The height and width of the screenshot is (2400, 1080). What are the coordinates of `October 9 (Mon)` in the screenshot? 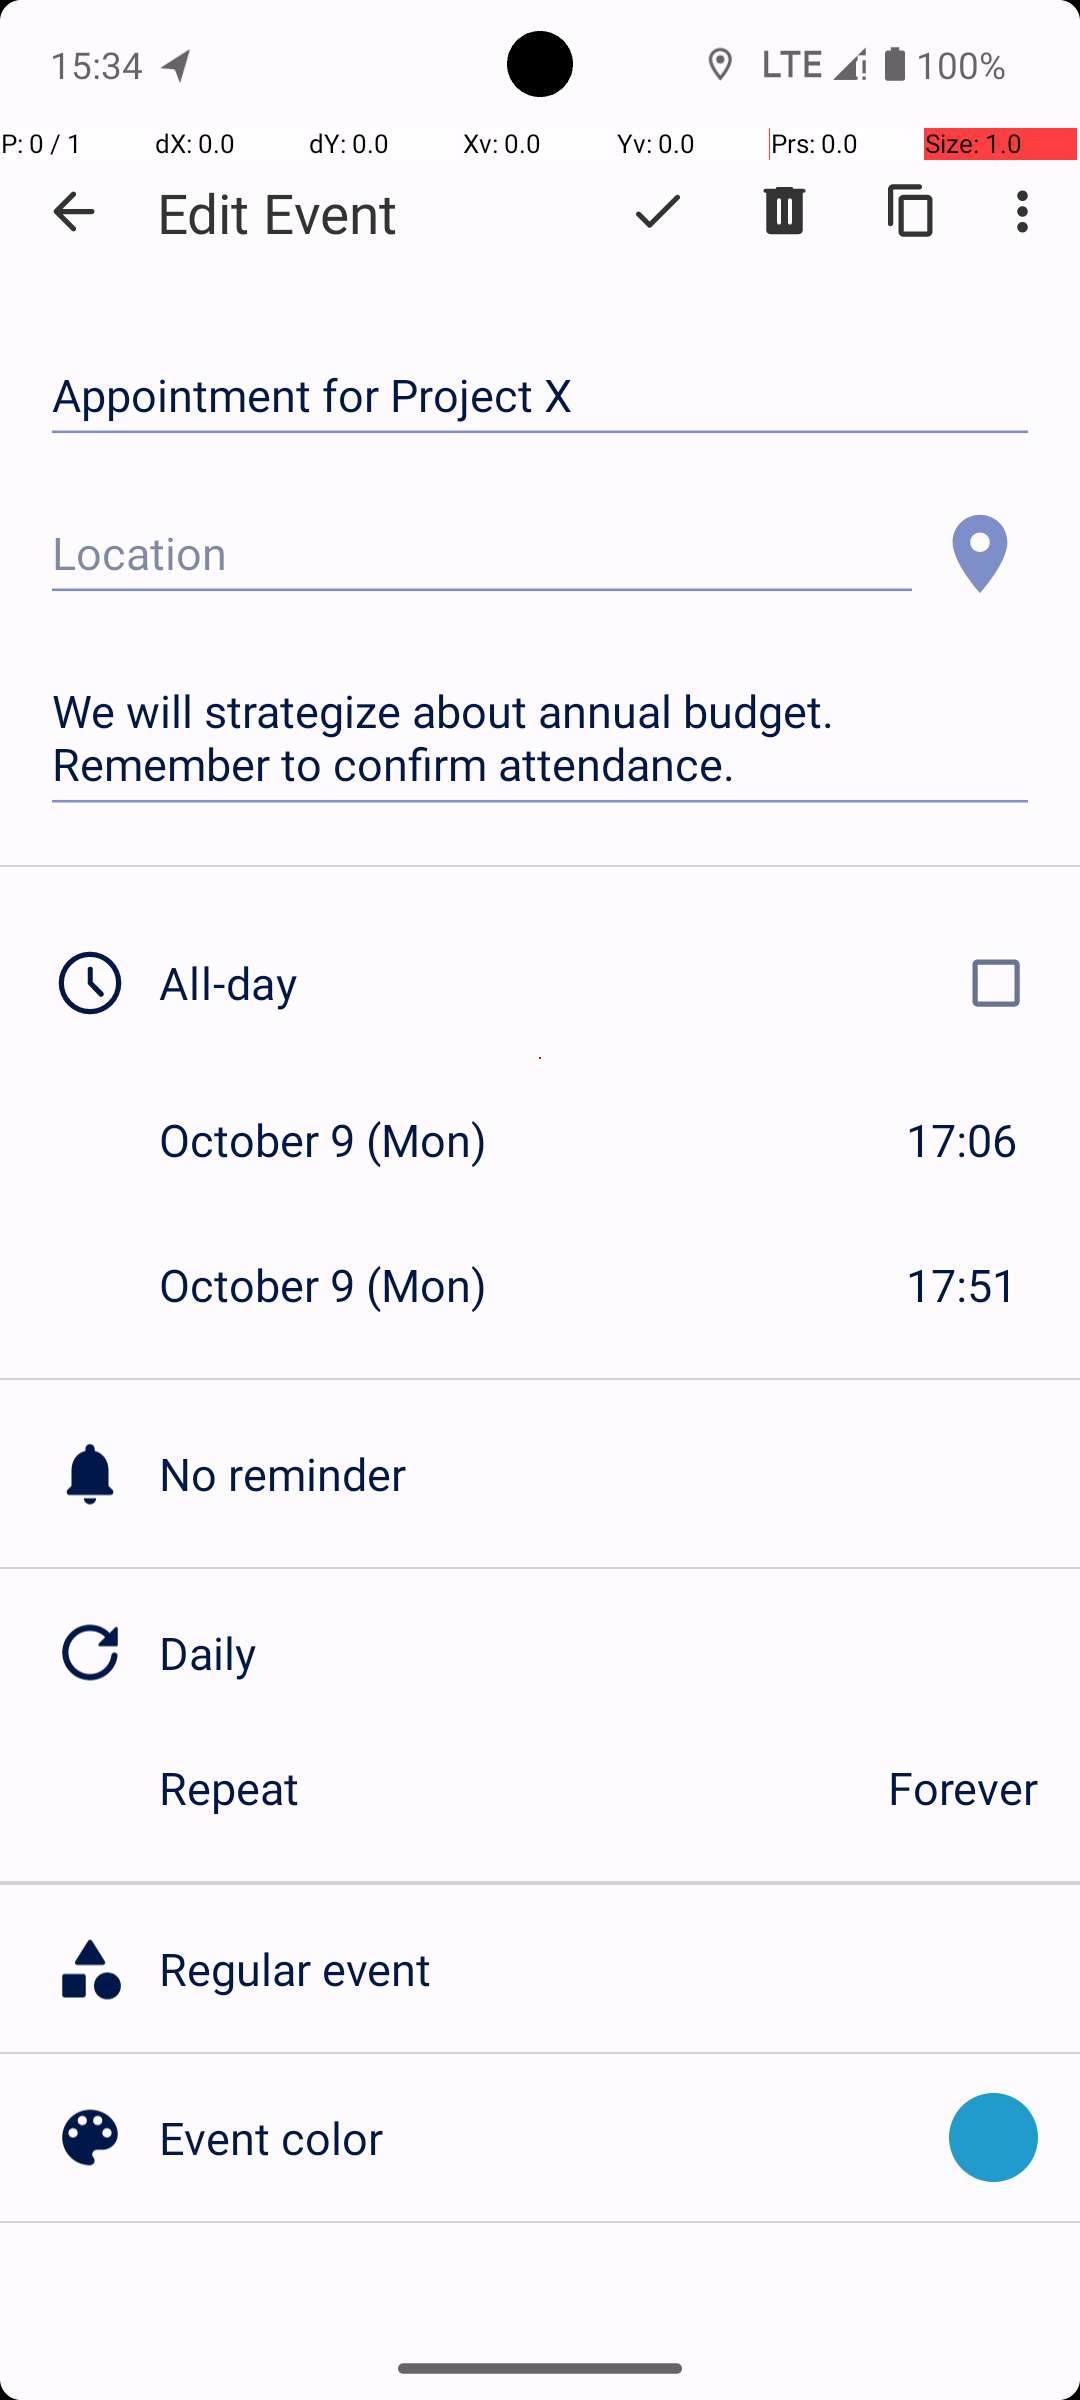 It's located at (344, 1140).